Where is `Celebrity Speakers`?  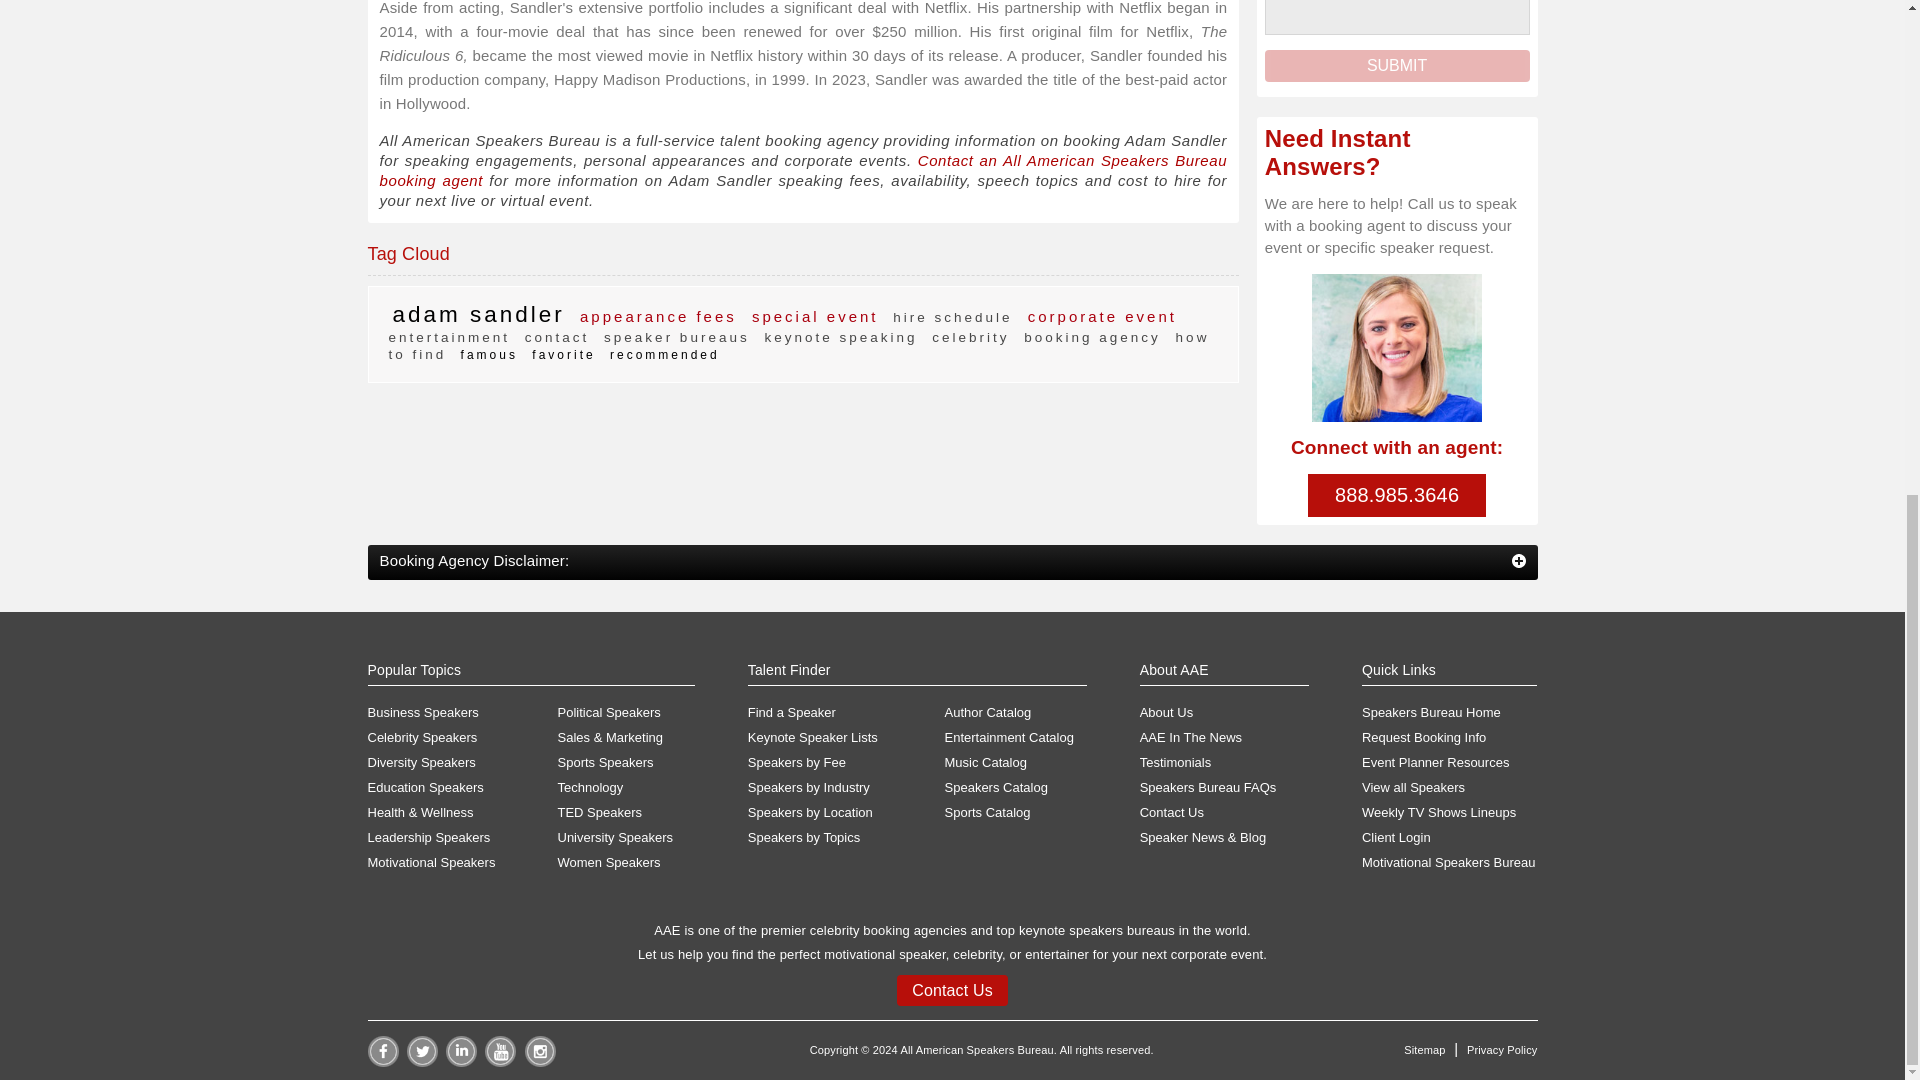
Celebrity Speakers is located at coordinates (463, 738).